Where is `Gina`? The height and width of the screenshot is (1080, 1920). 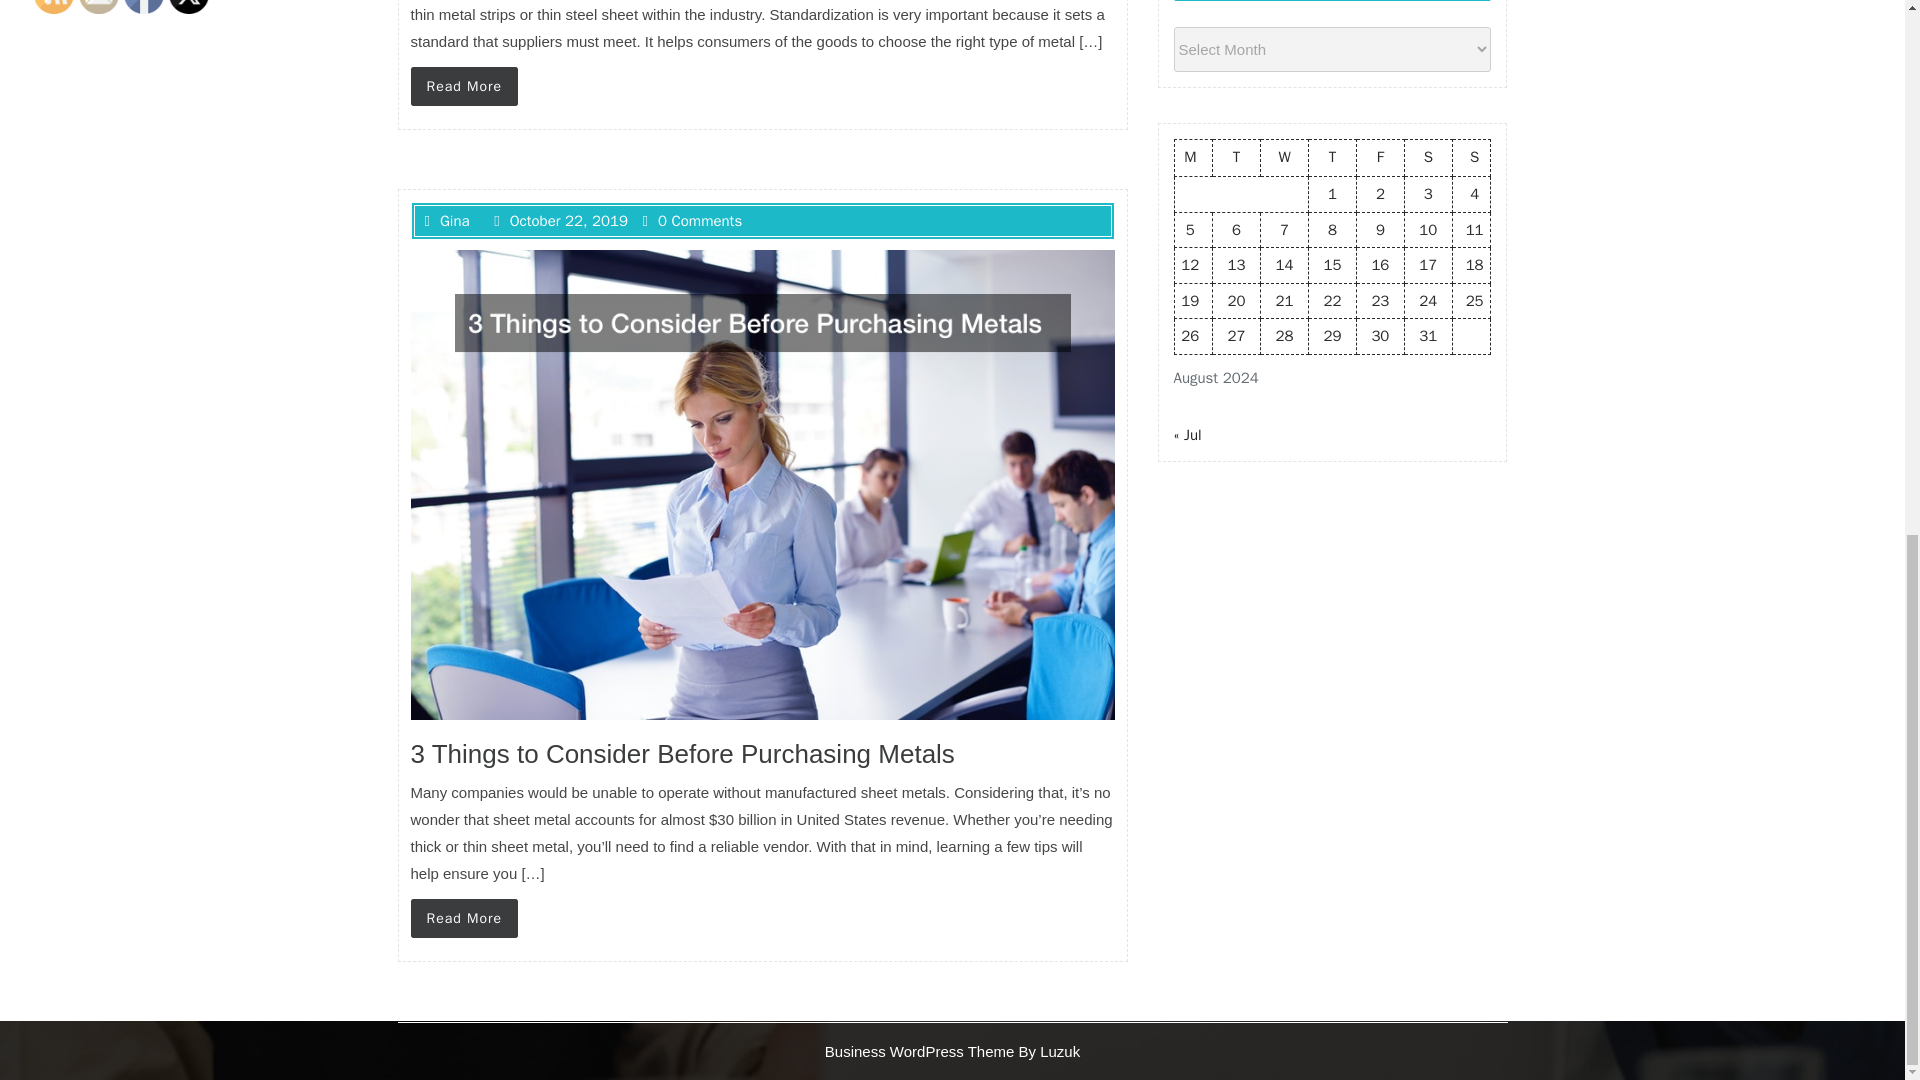 Gina is located at coordinates (446, 220).